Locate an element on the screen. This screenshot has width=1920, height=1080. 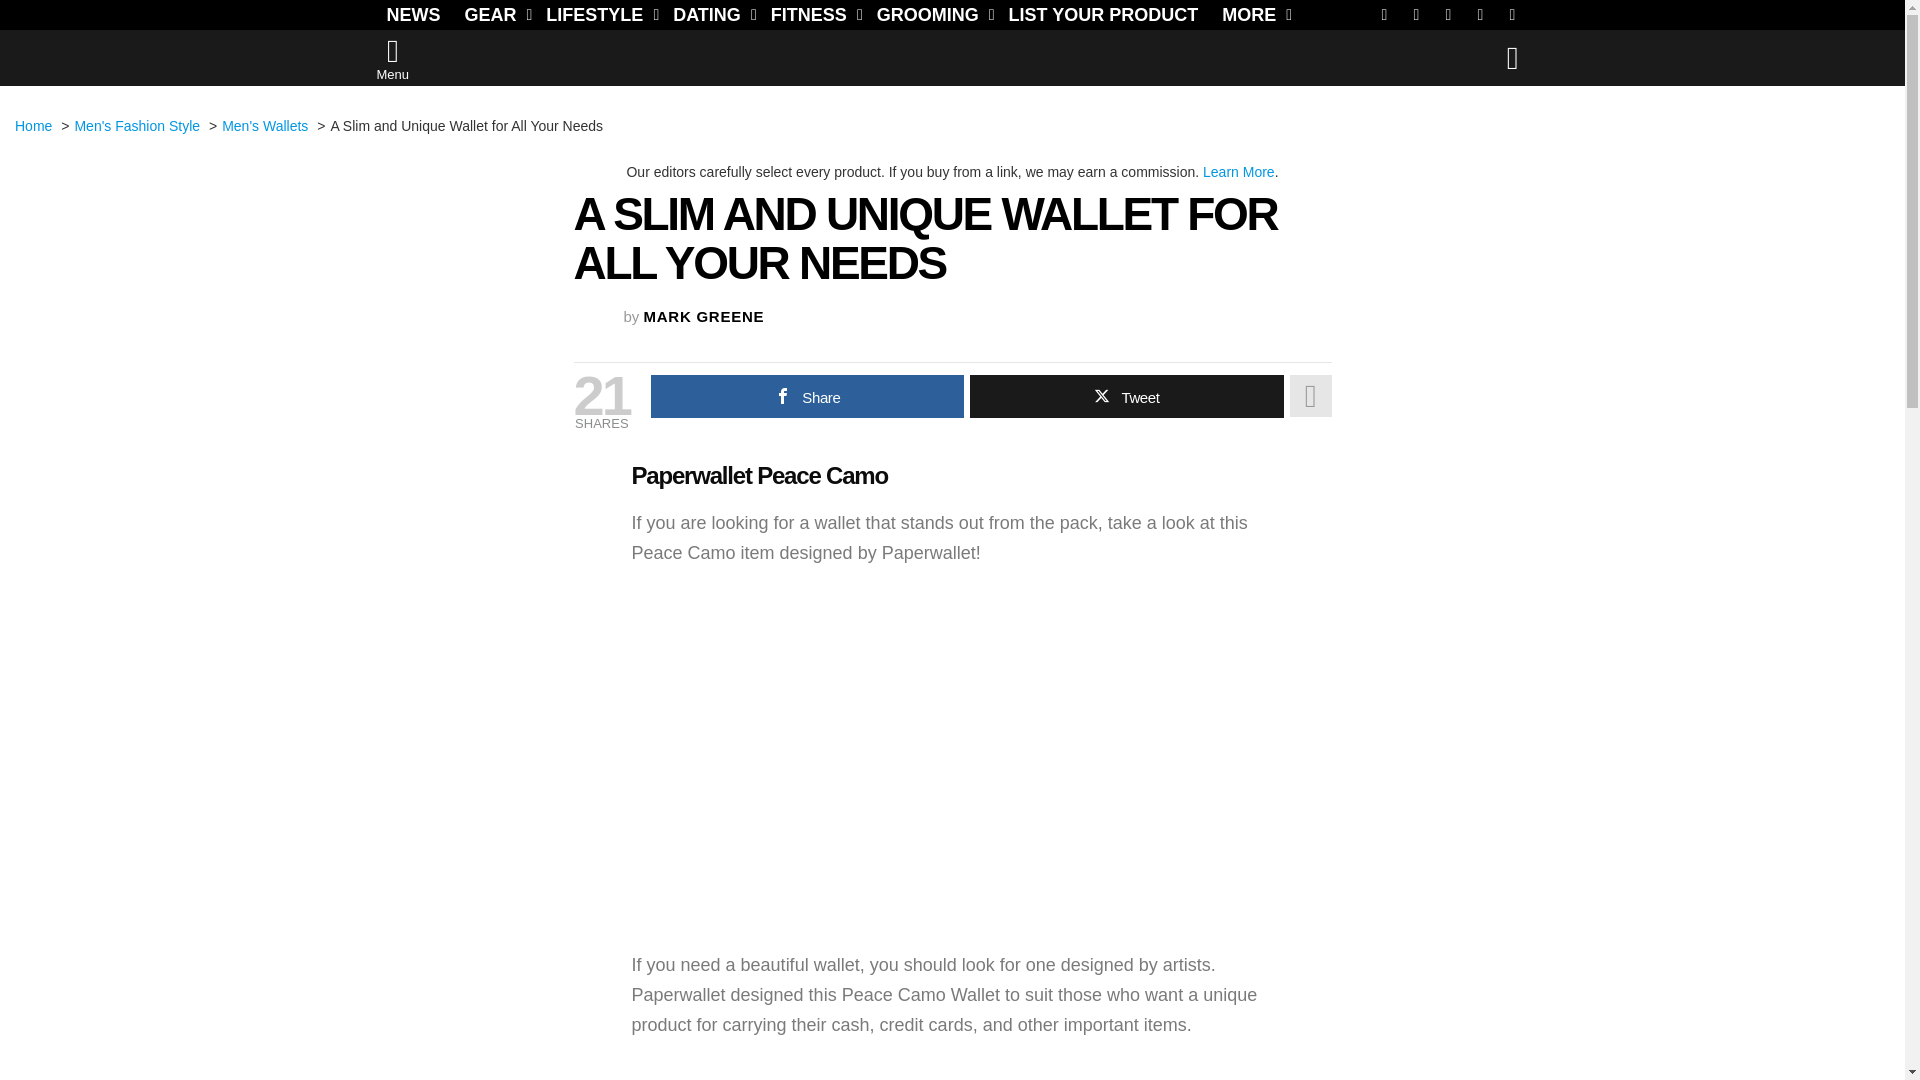
NEWS is located at coordinates (412, 15).